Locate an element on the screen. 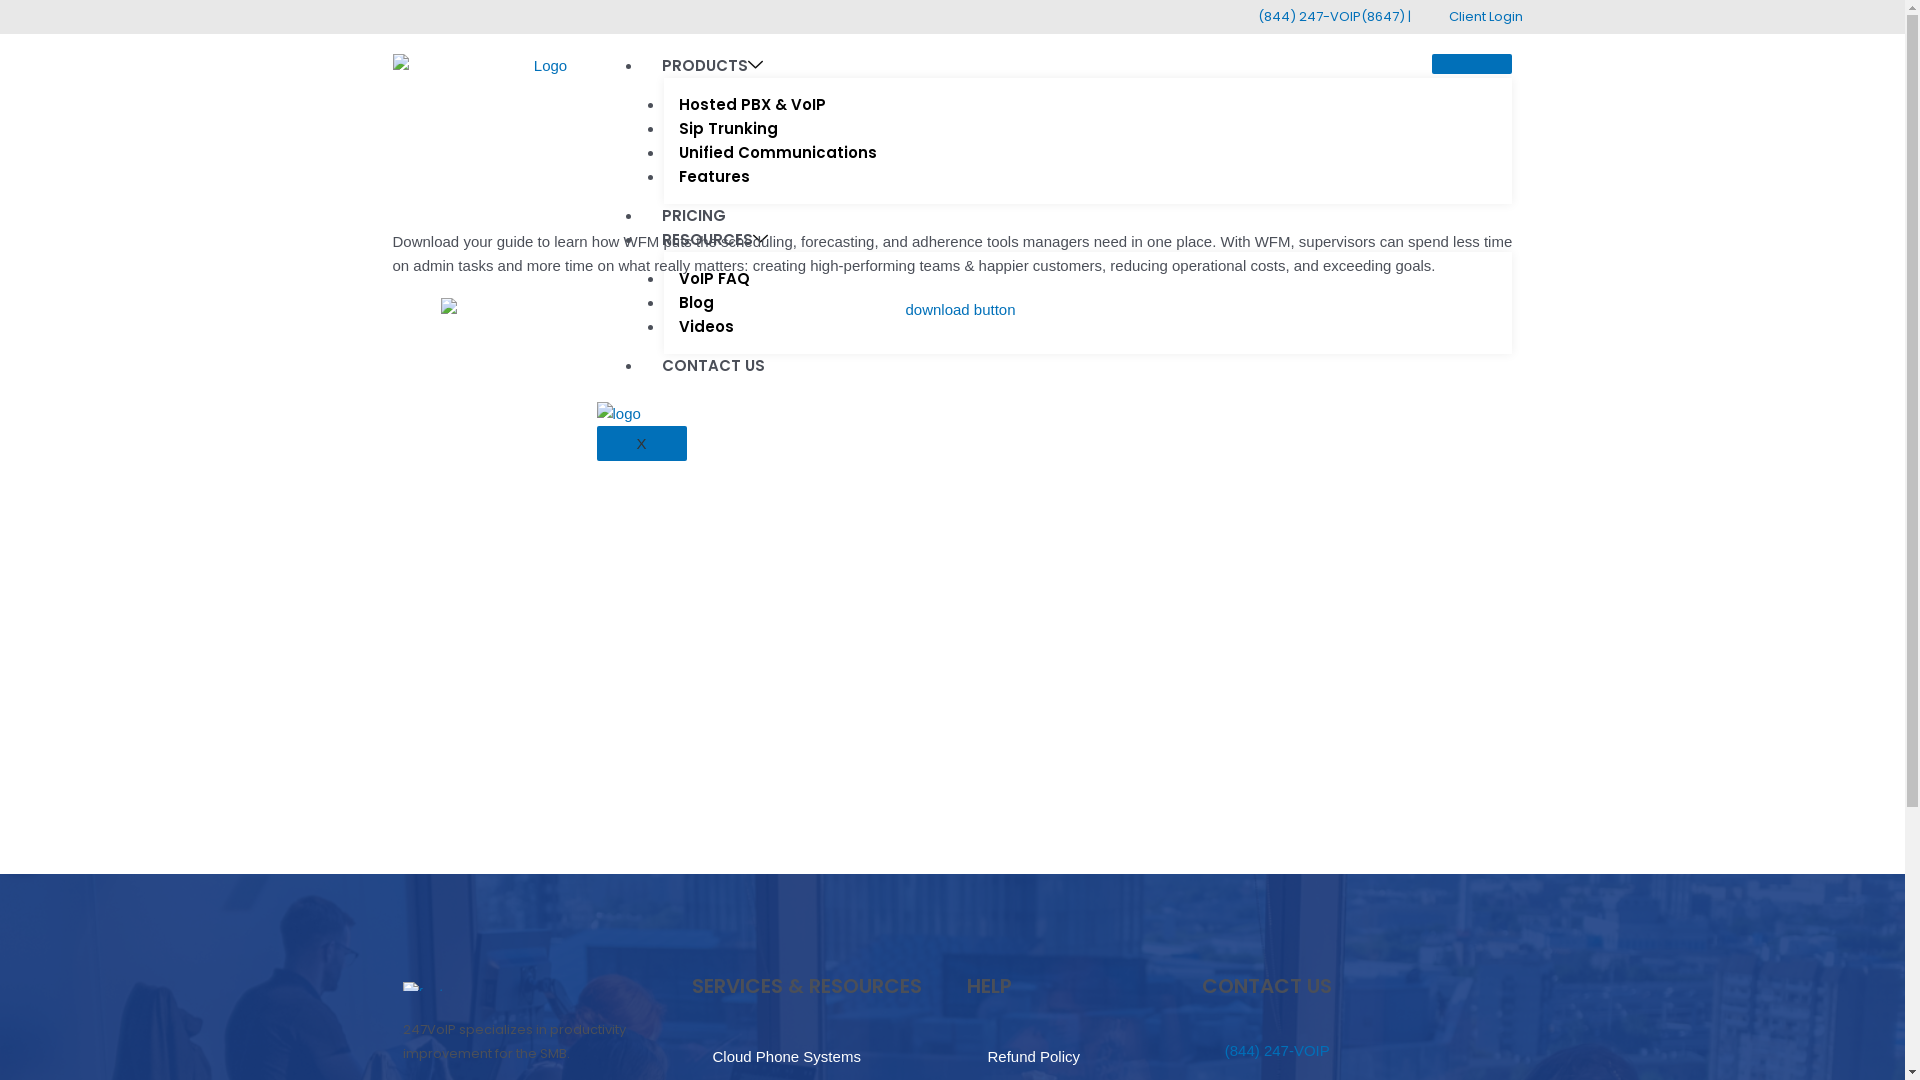 This screenshot has width=1920, height=1080. (844) 247-VOIP is located at coordinates (1352, 1050).